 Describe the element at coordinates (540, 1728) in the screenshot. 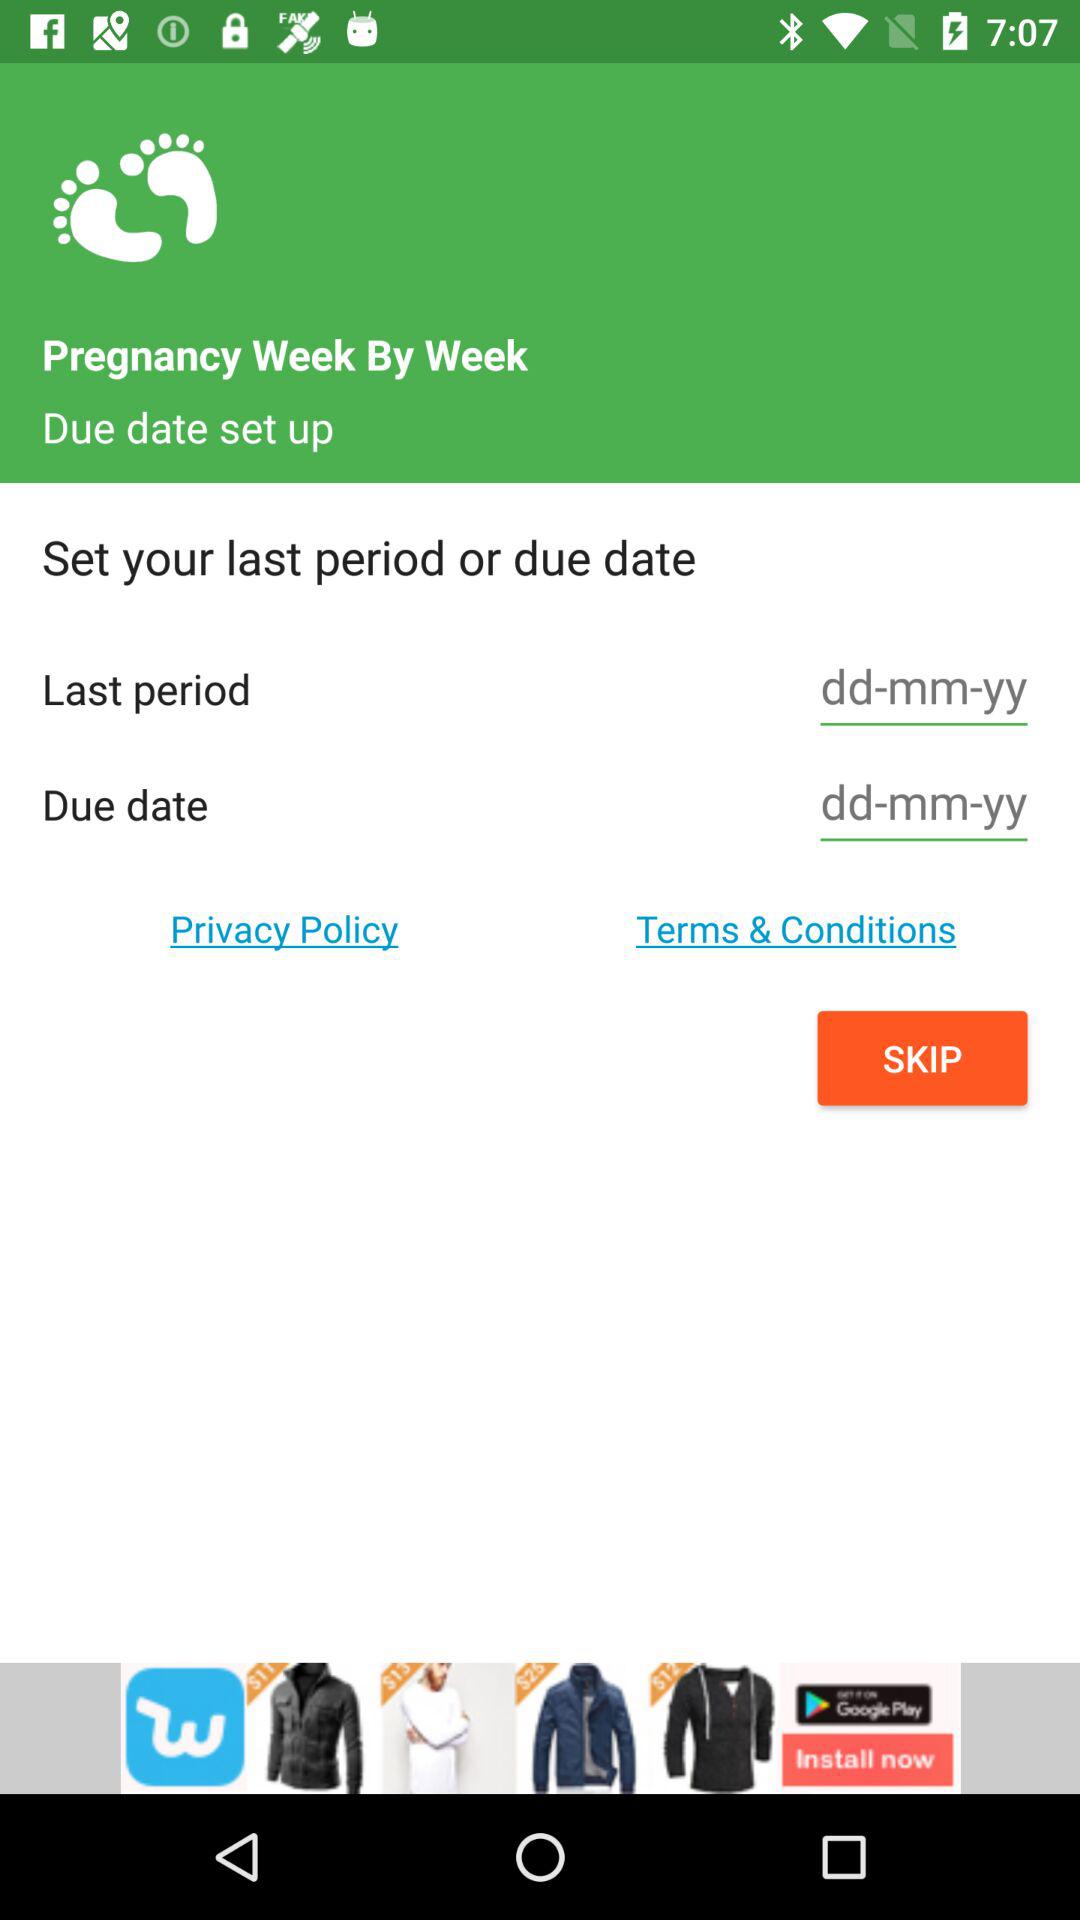

I see `install button` at that location.